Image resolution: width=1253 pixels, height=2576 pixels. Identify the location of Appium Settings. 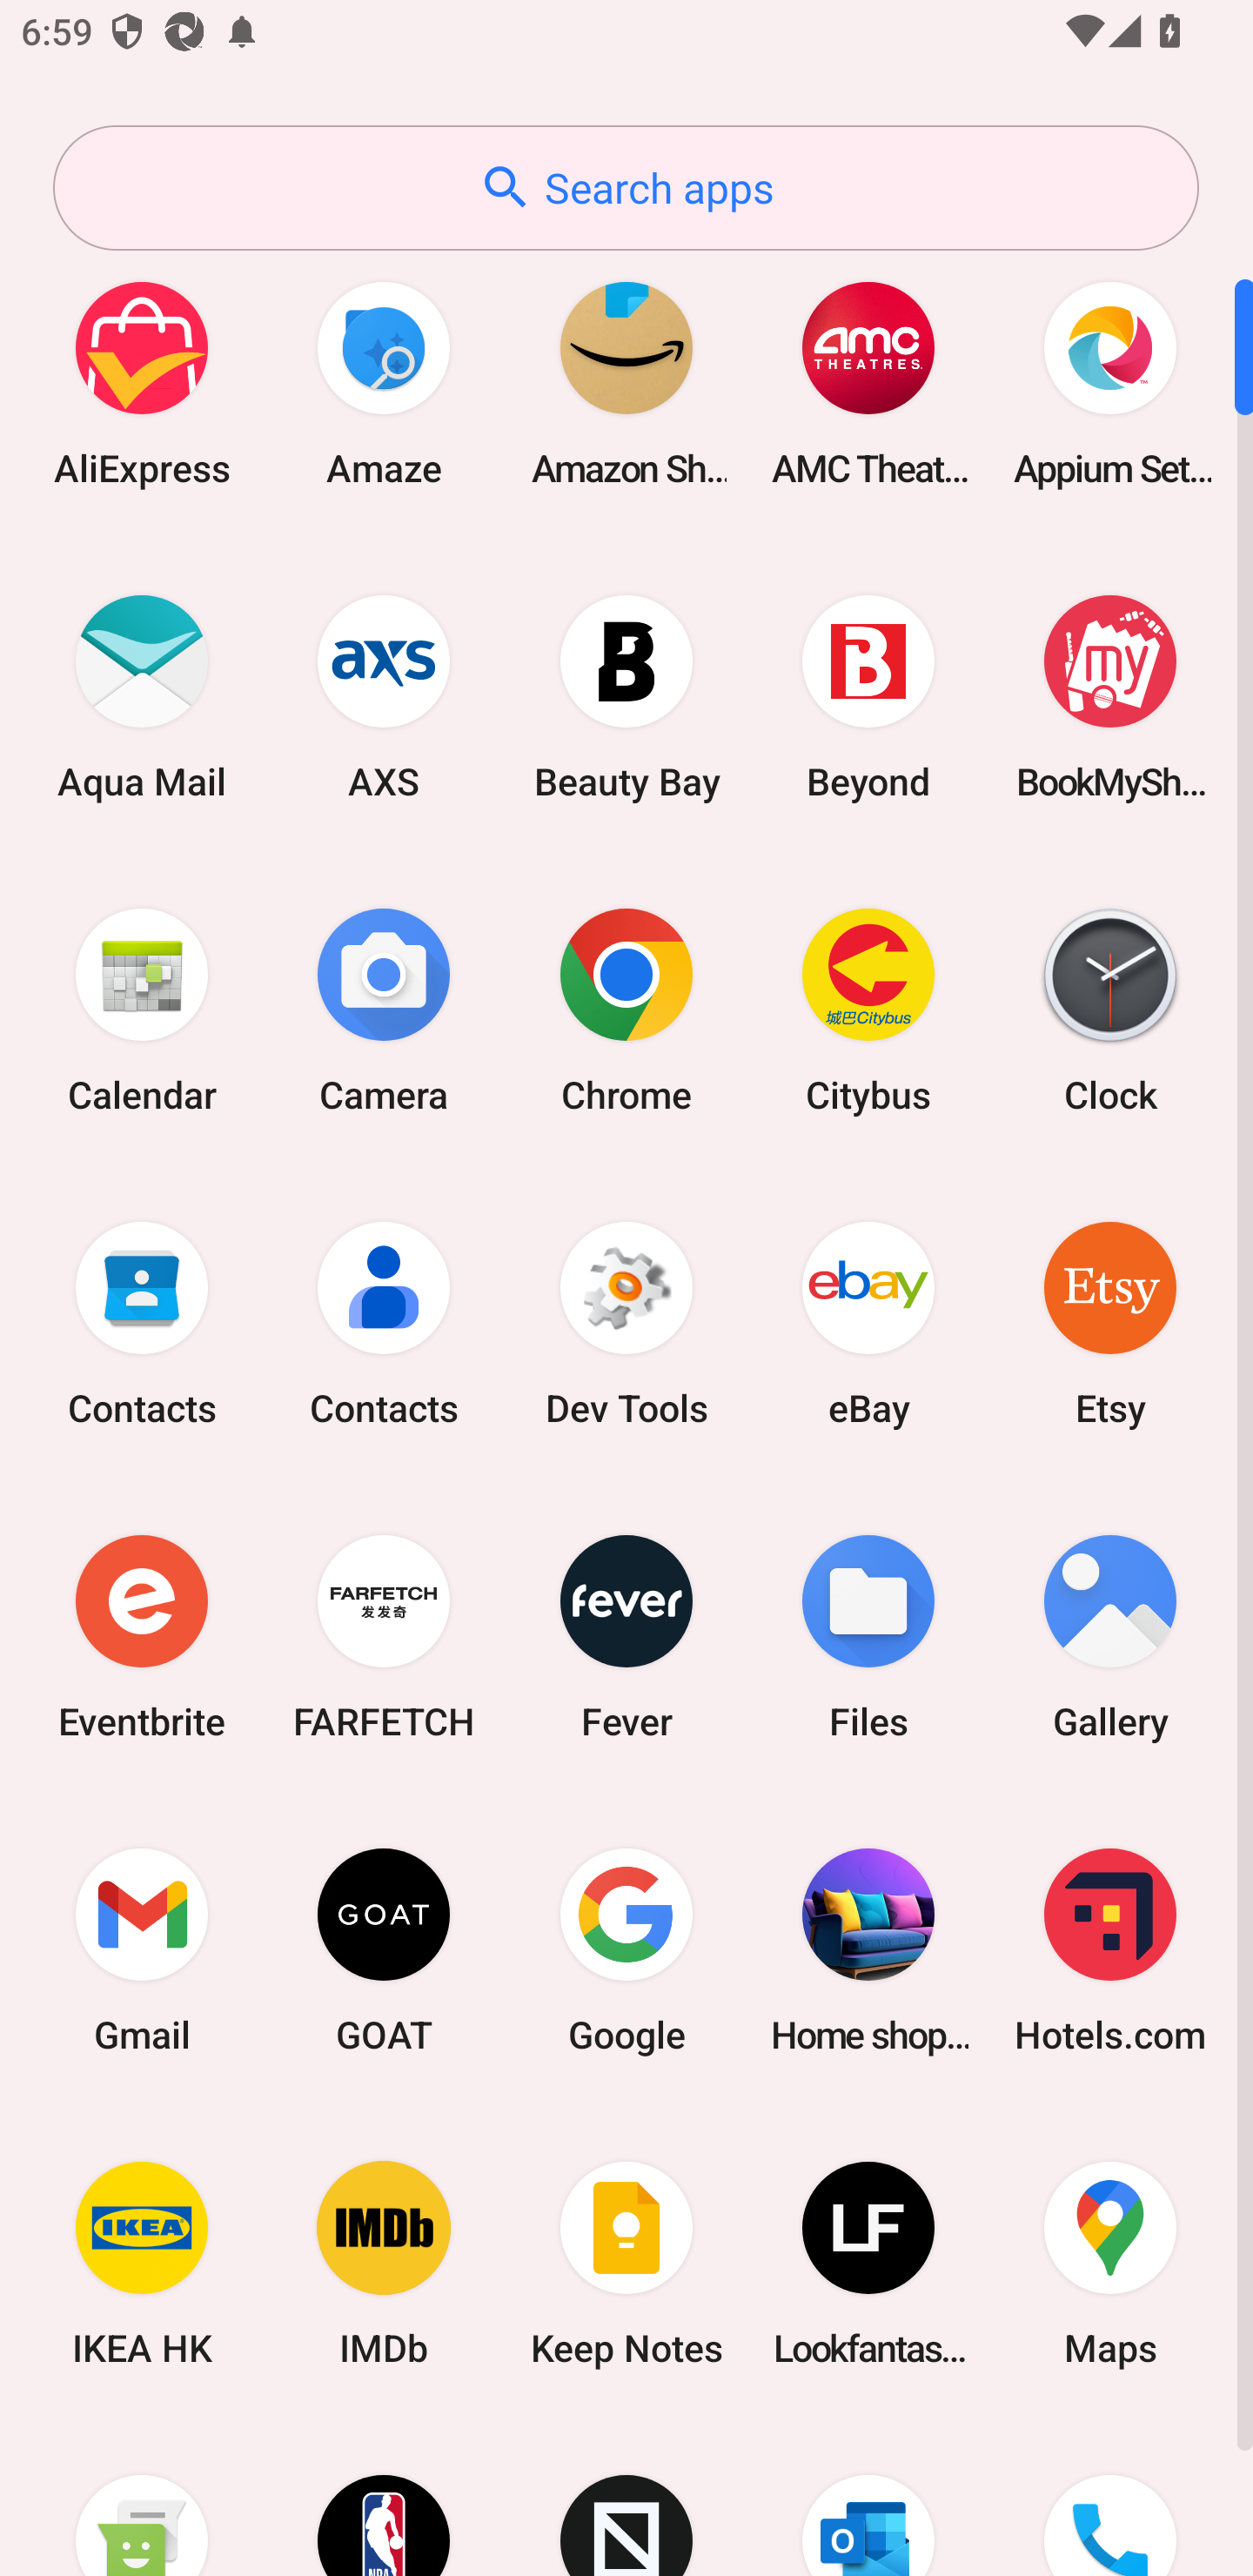
(1110, 383).